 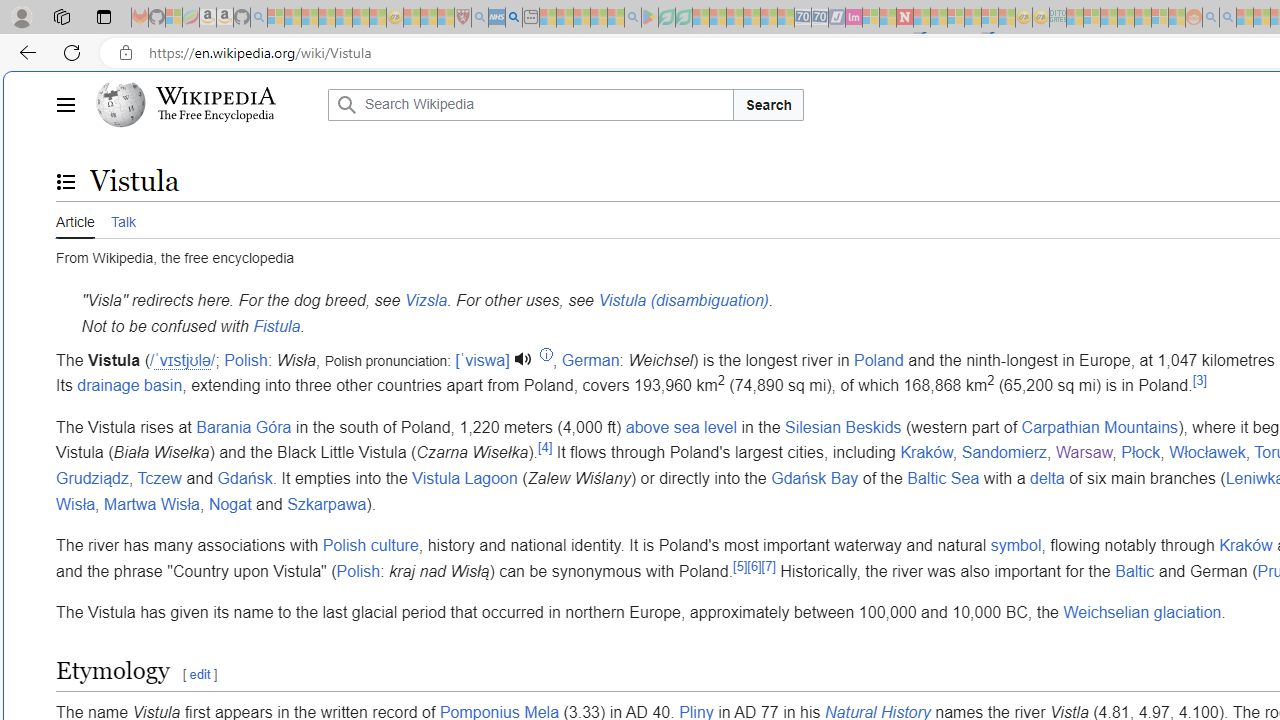 I want to click on delta, so click(x=1047, y=477).